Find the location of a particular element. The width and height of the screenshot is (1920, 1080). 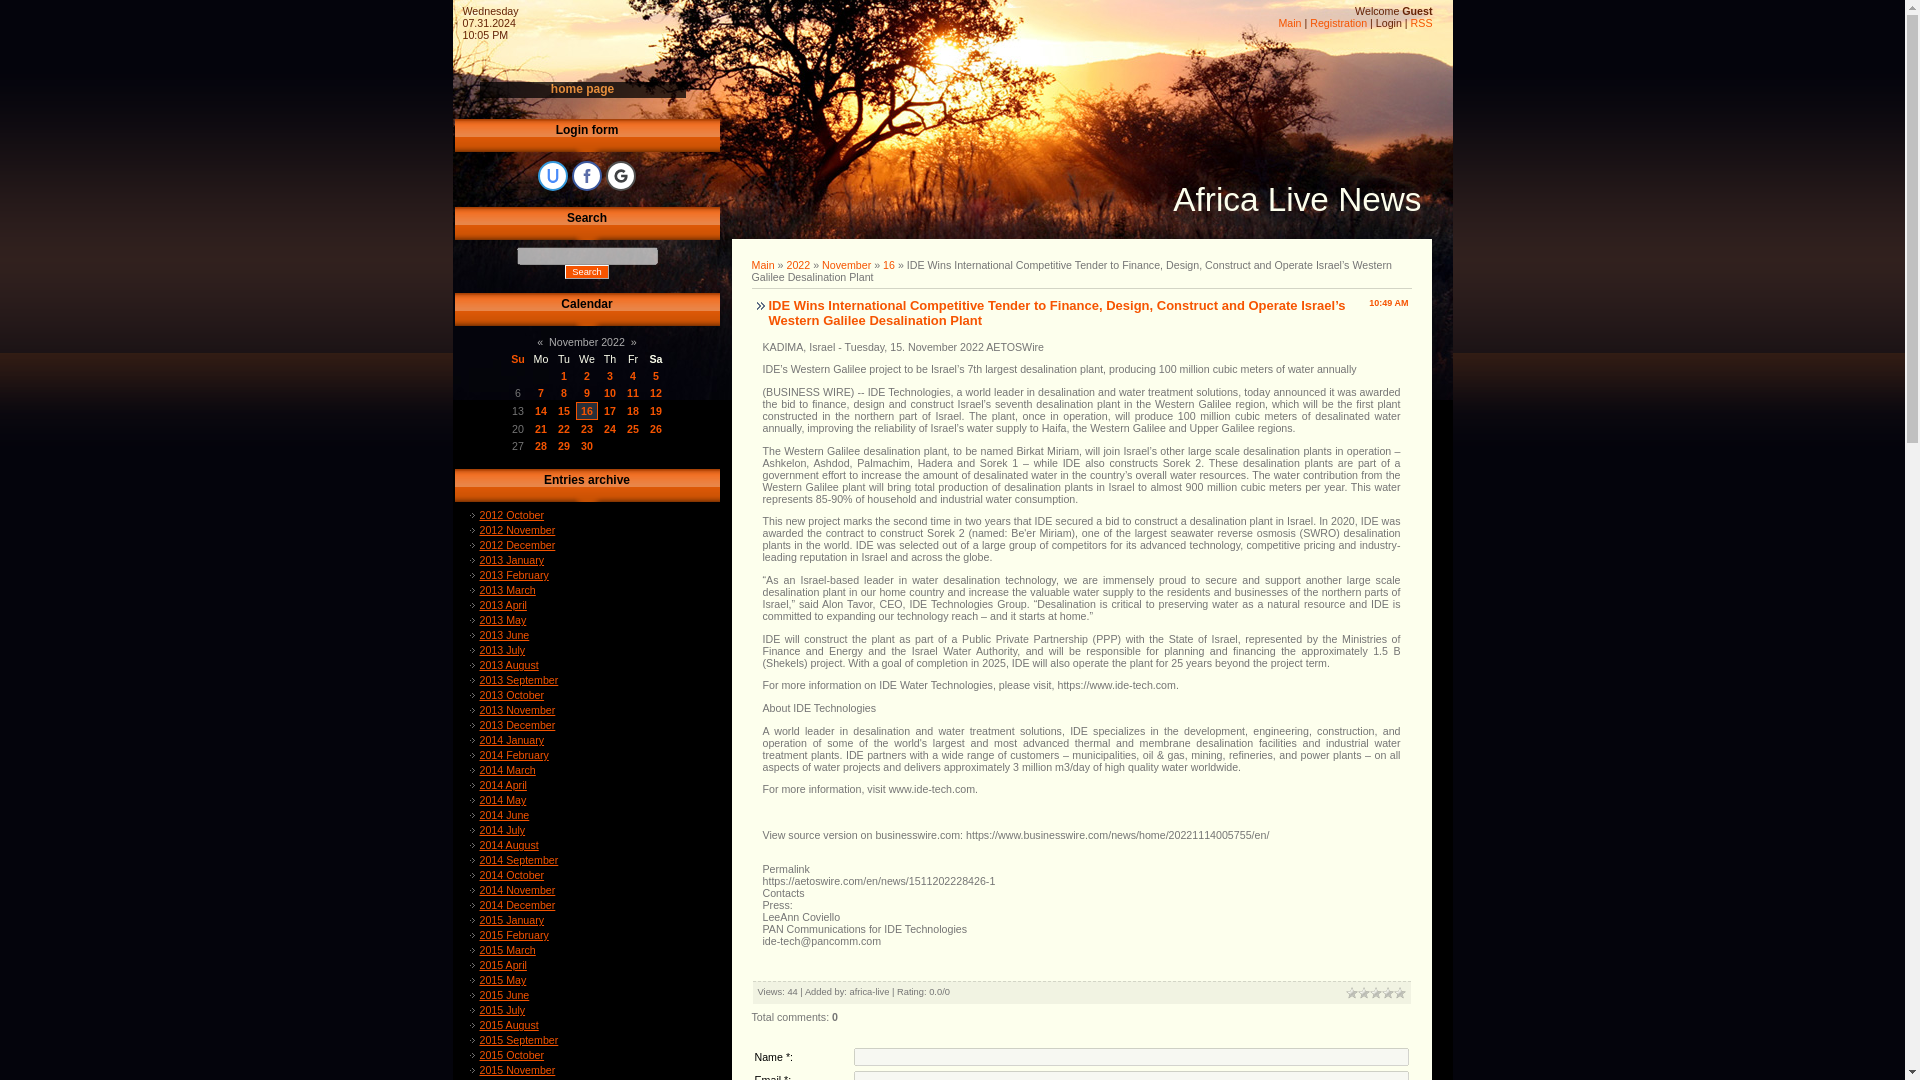

29 is located at coordinates (564, 446).